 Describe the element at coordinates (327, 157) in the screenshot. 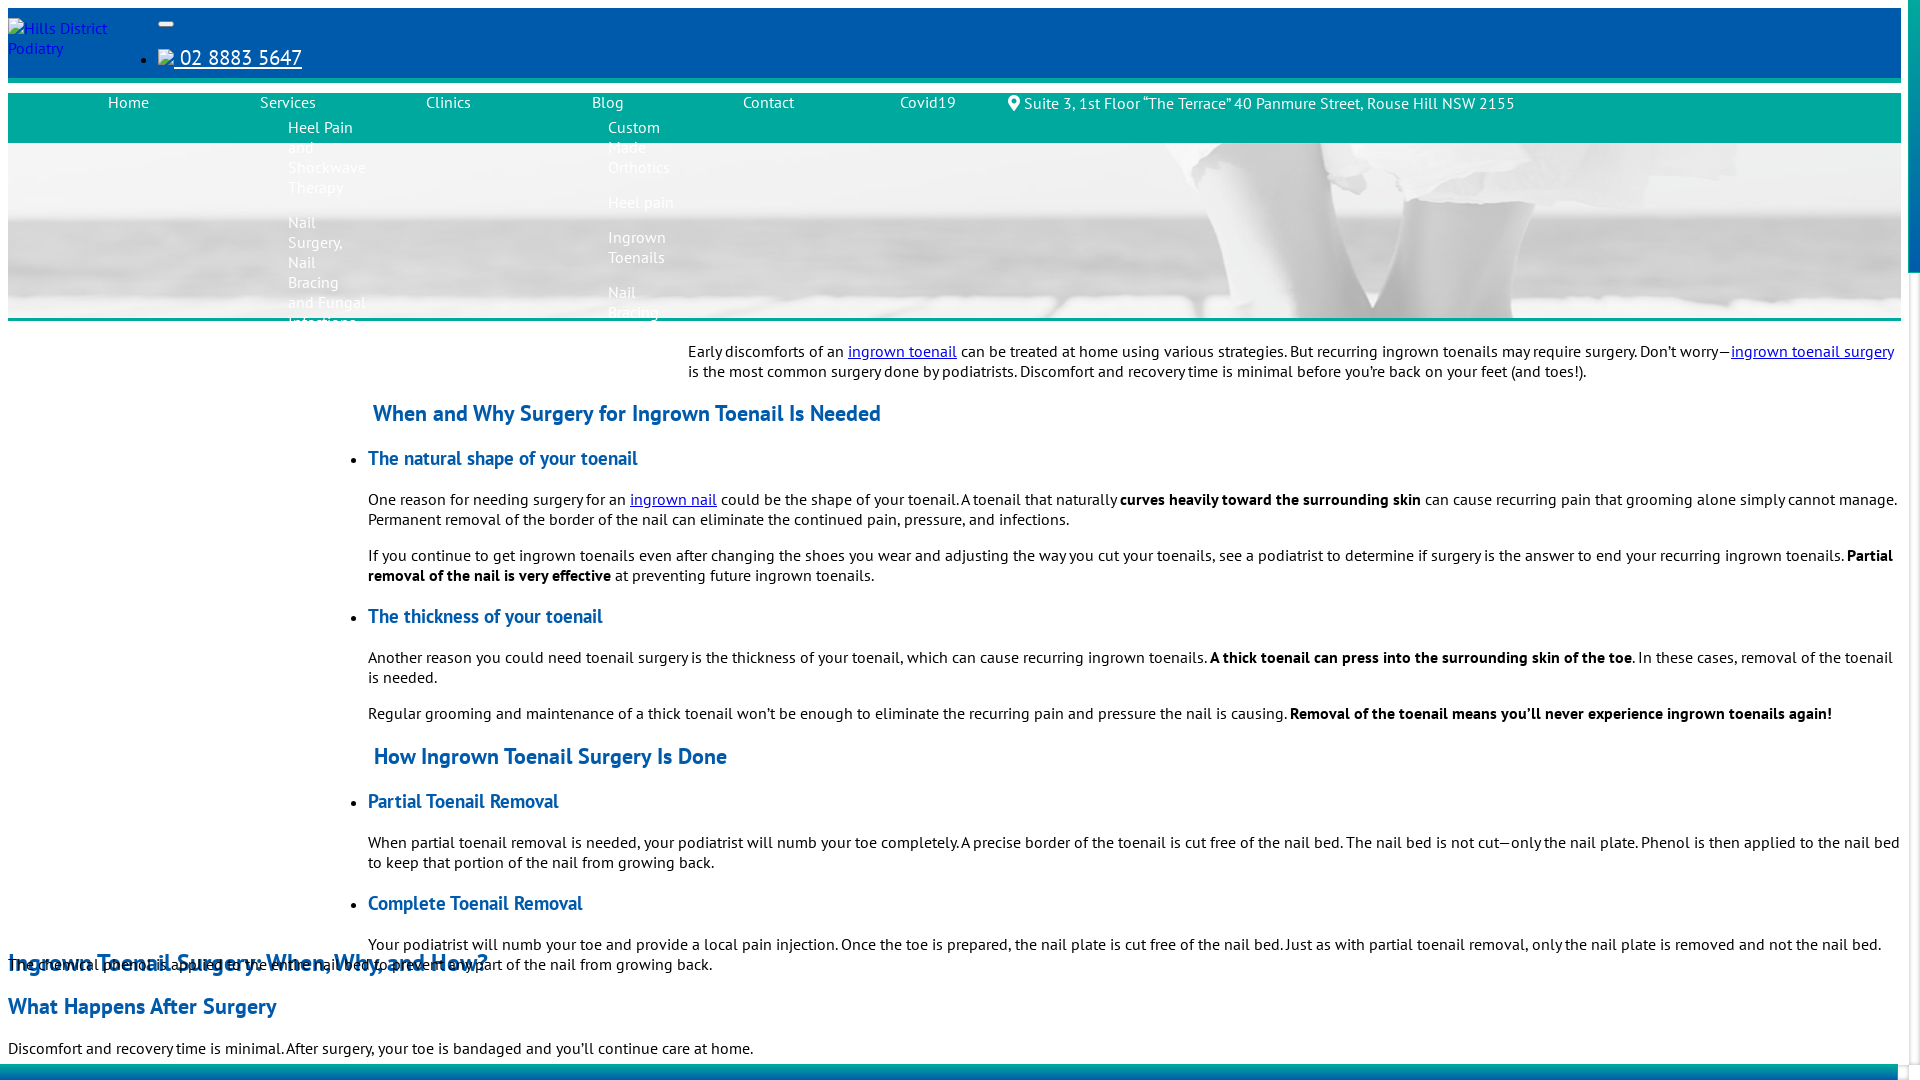

I see `Heel Pain and Shockwave Therapy` at that location.